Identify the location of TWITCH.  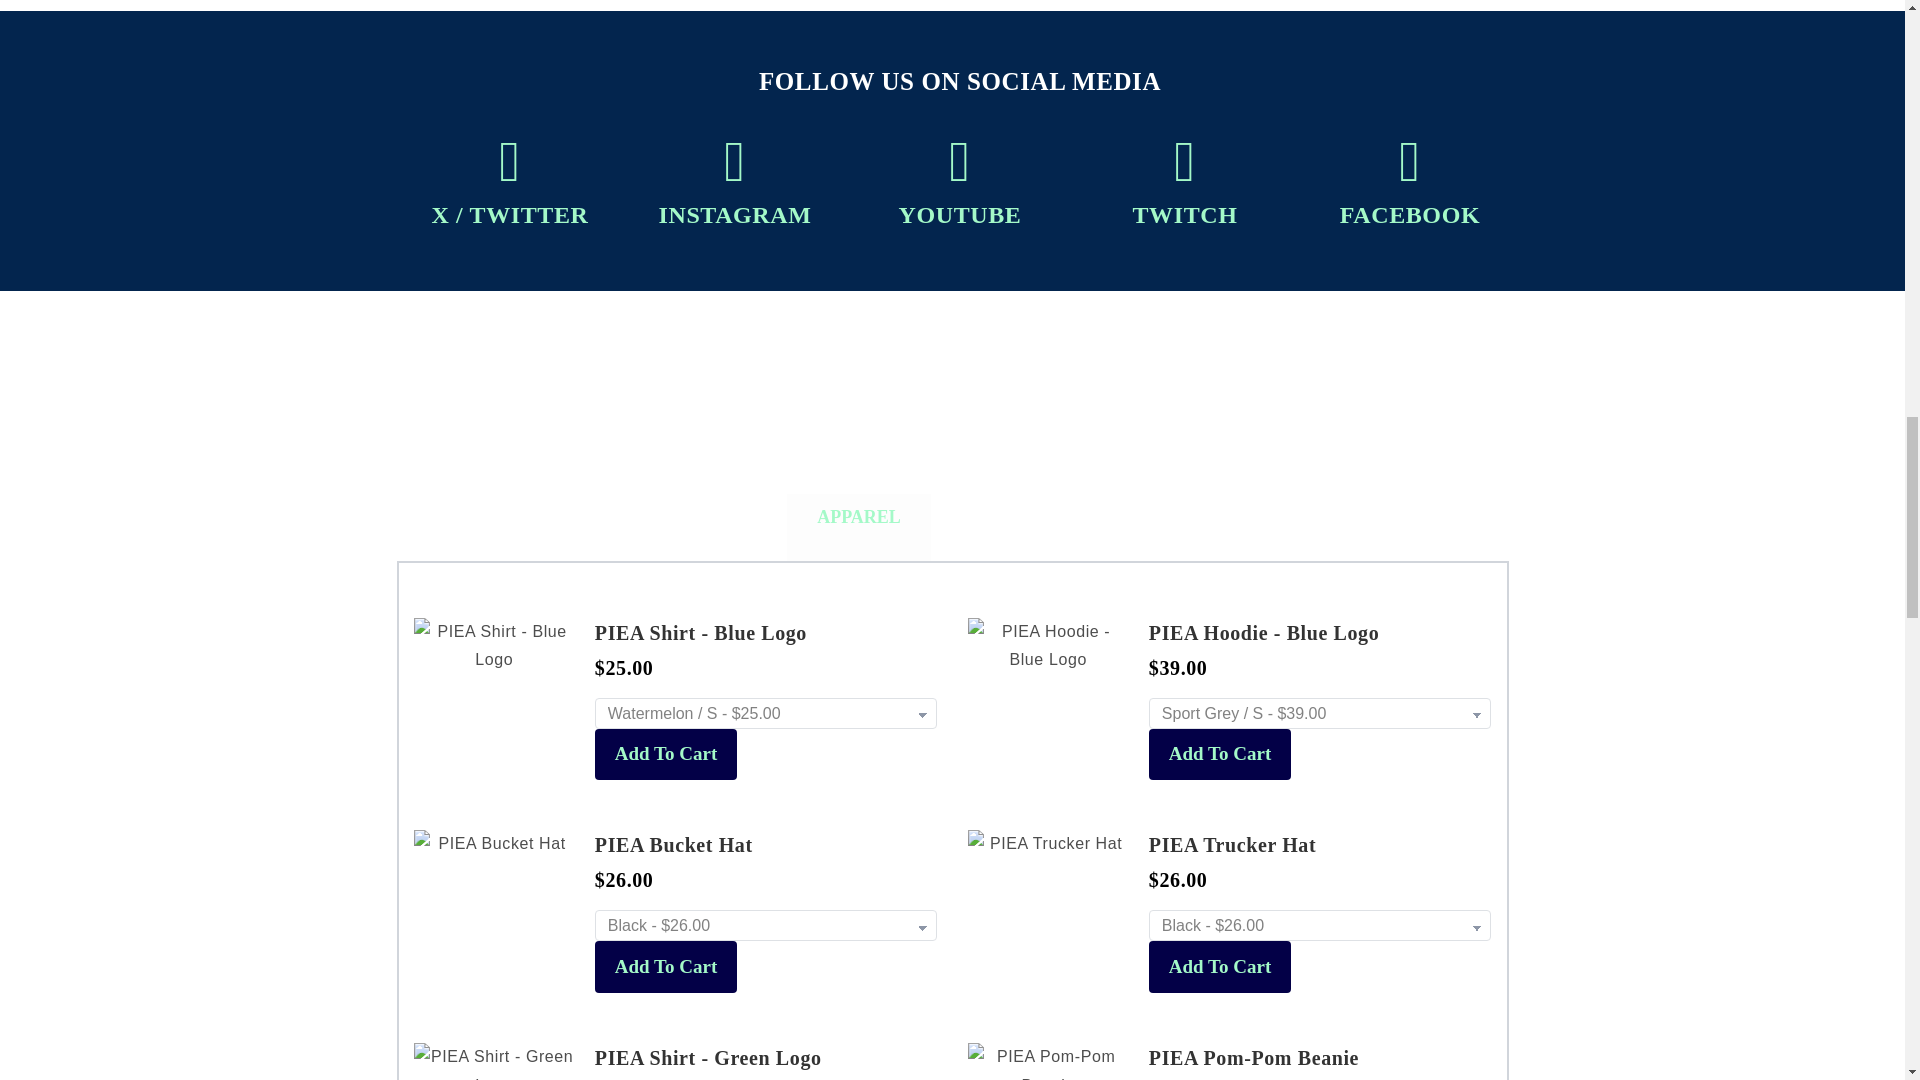
(1185, 214).